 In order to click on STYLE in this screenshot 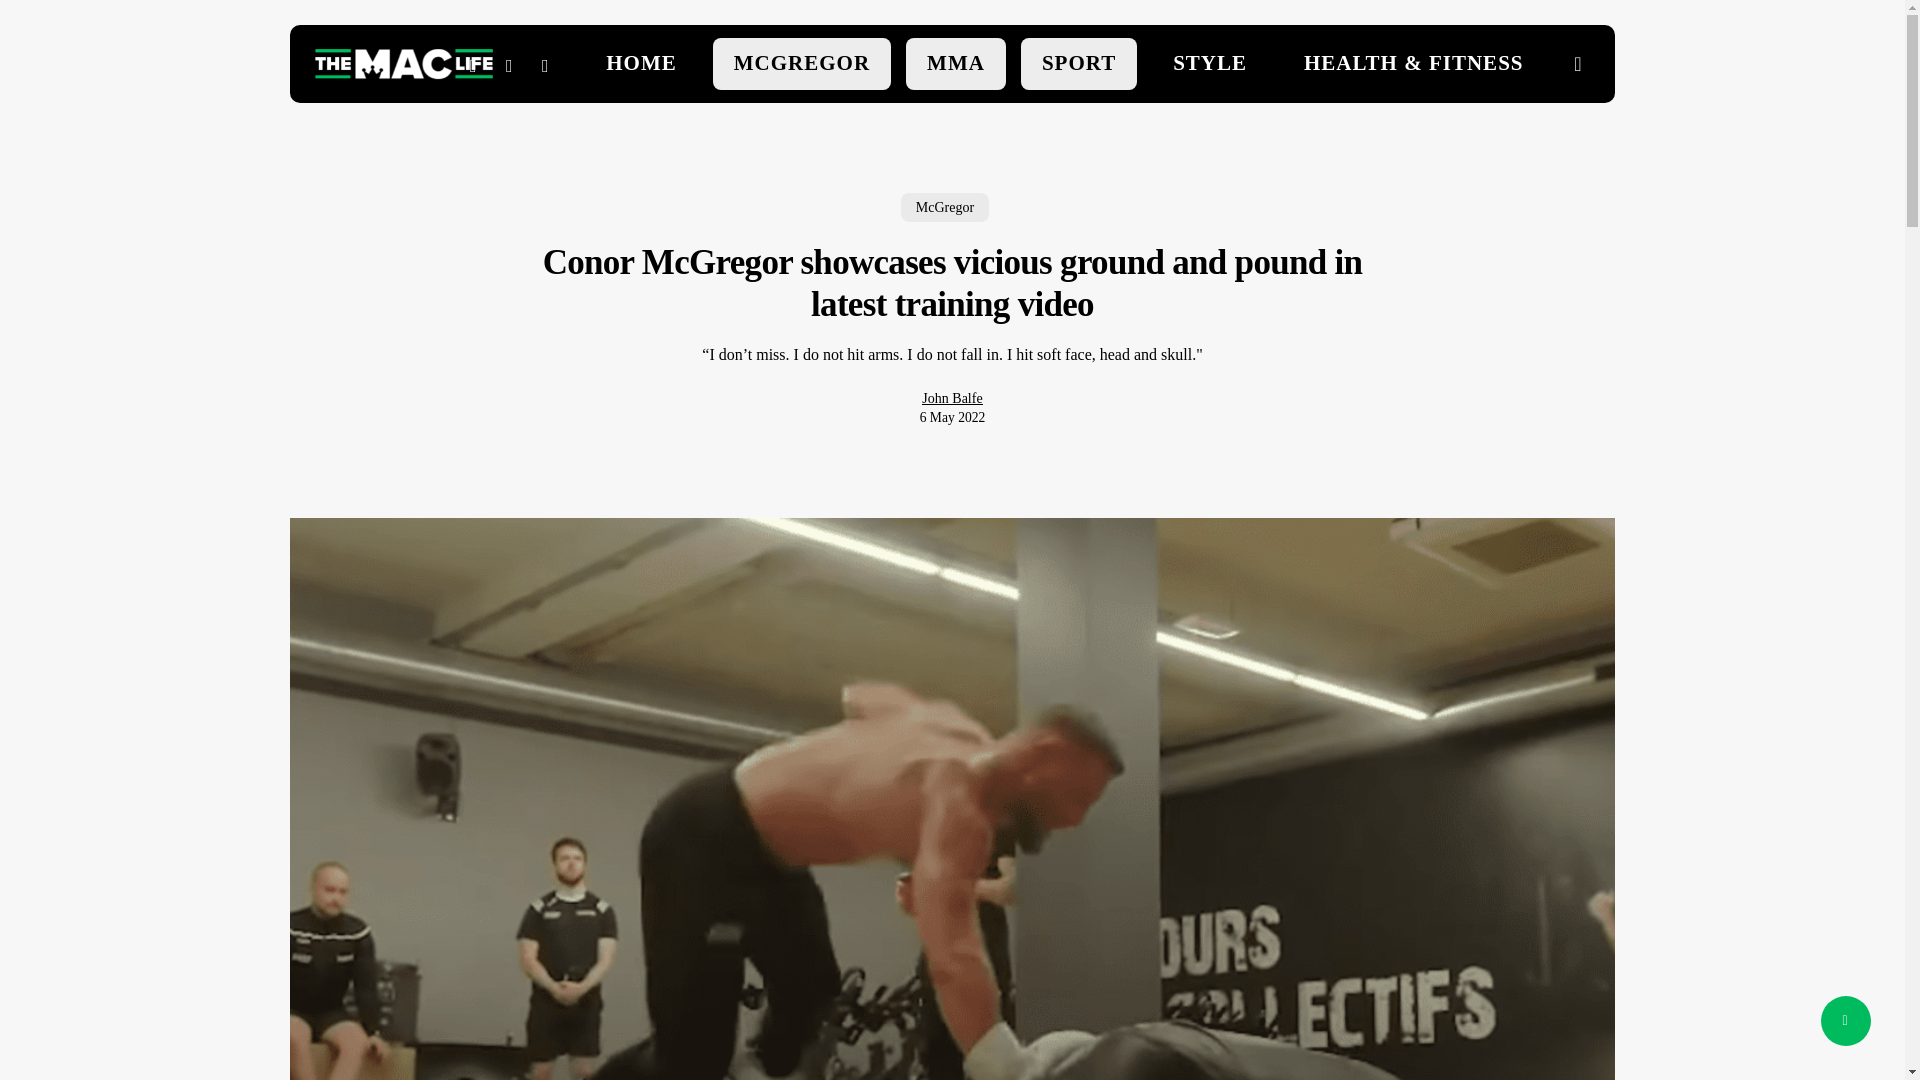, I will do `click(1210, 64)`.